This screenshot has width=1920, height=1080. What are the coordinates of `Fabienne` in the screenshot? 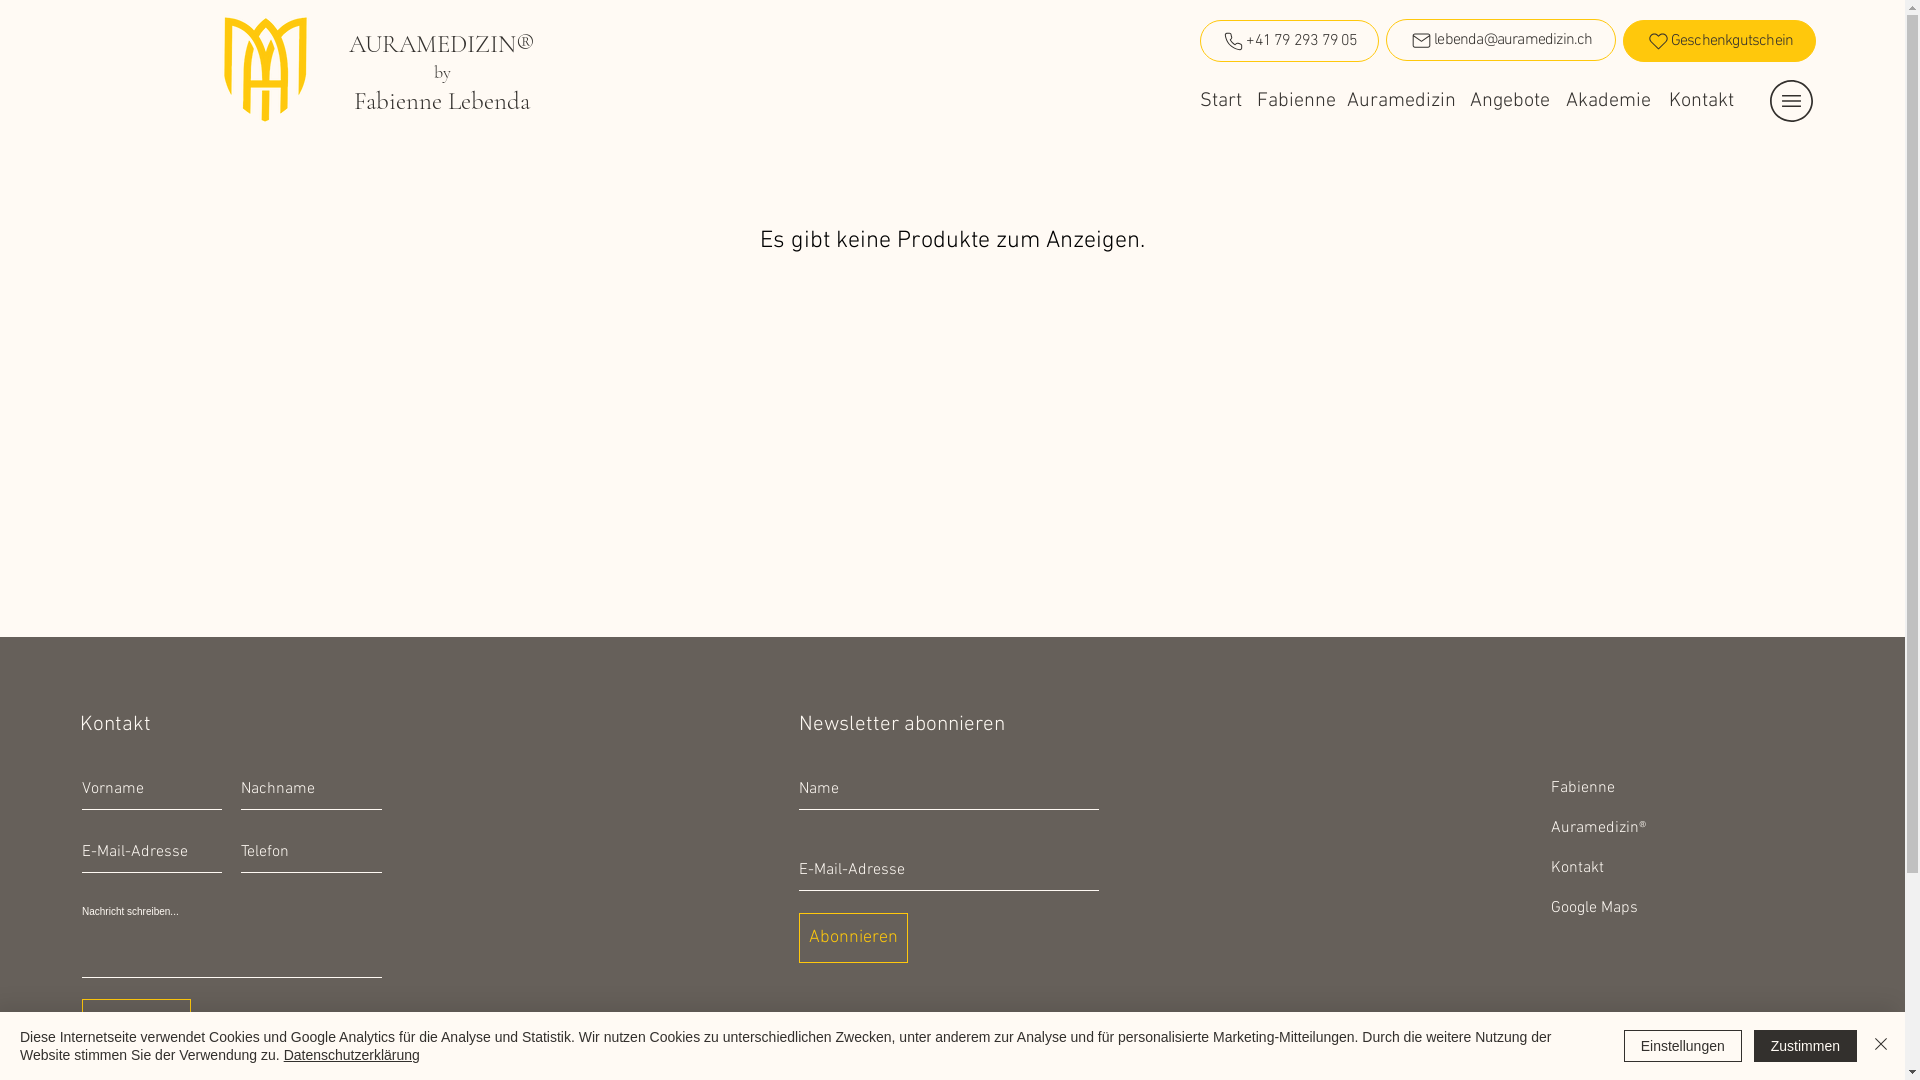 It's located at (1296, 101).